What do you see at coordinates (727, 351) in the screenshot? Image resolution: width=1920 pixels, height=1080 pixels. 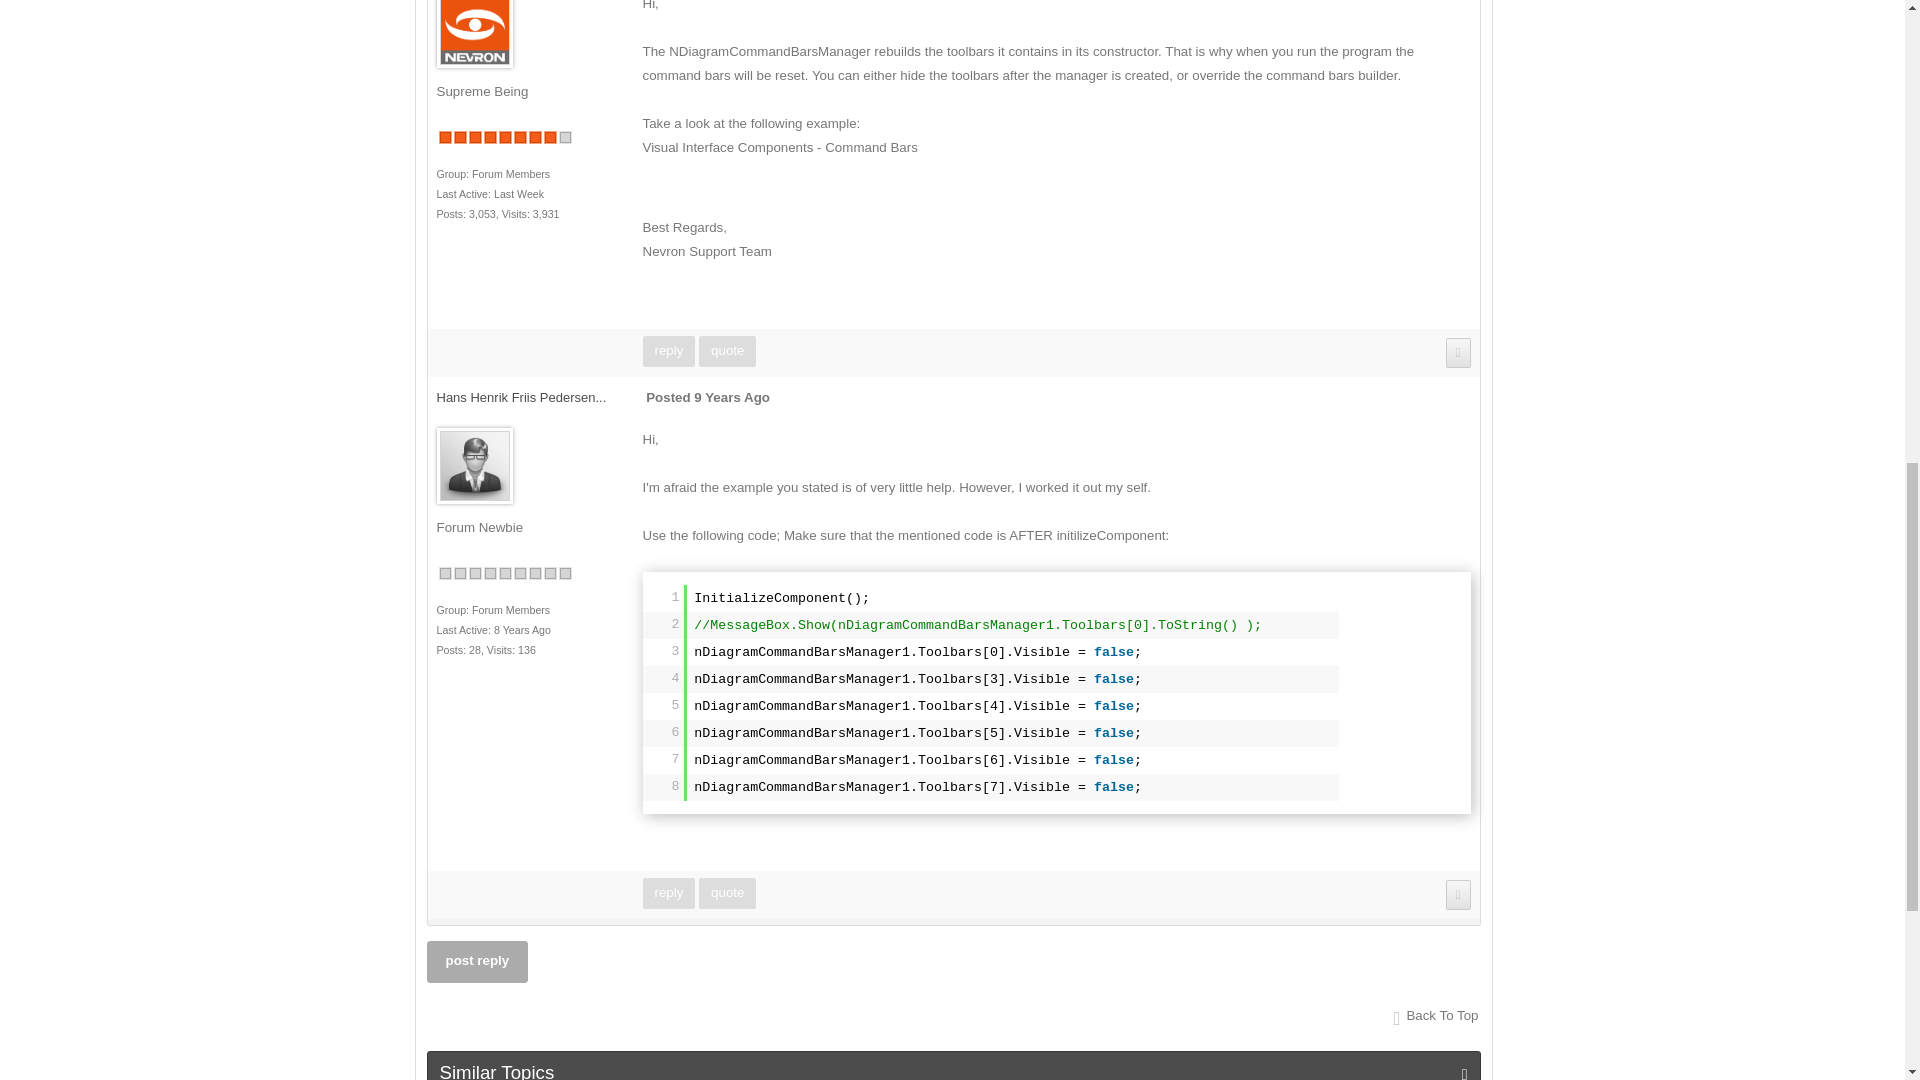 I see `quote` at bounding box center [727, 351].